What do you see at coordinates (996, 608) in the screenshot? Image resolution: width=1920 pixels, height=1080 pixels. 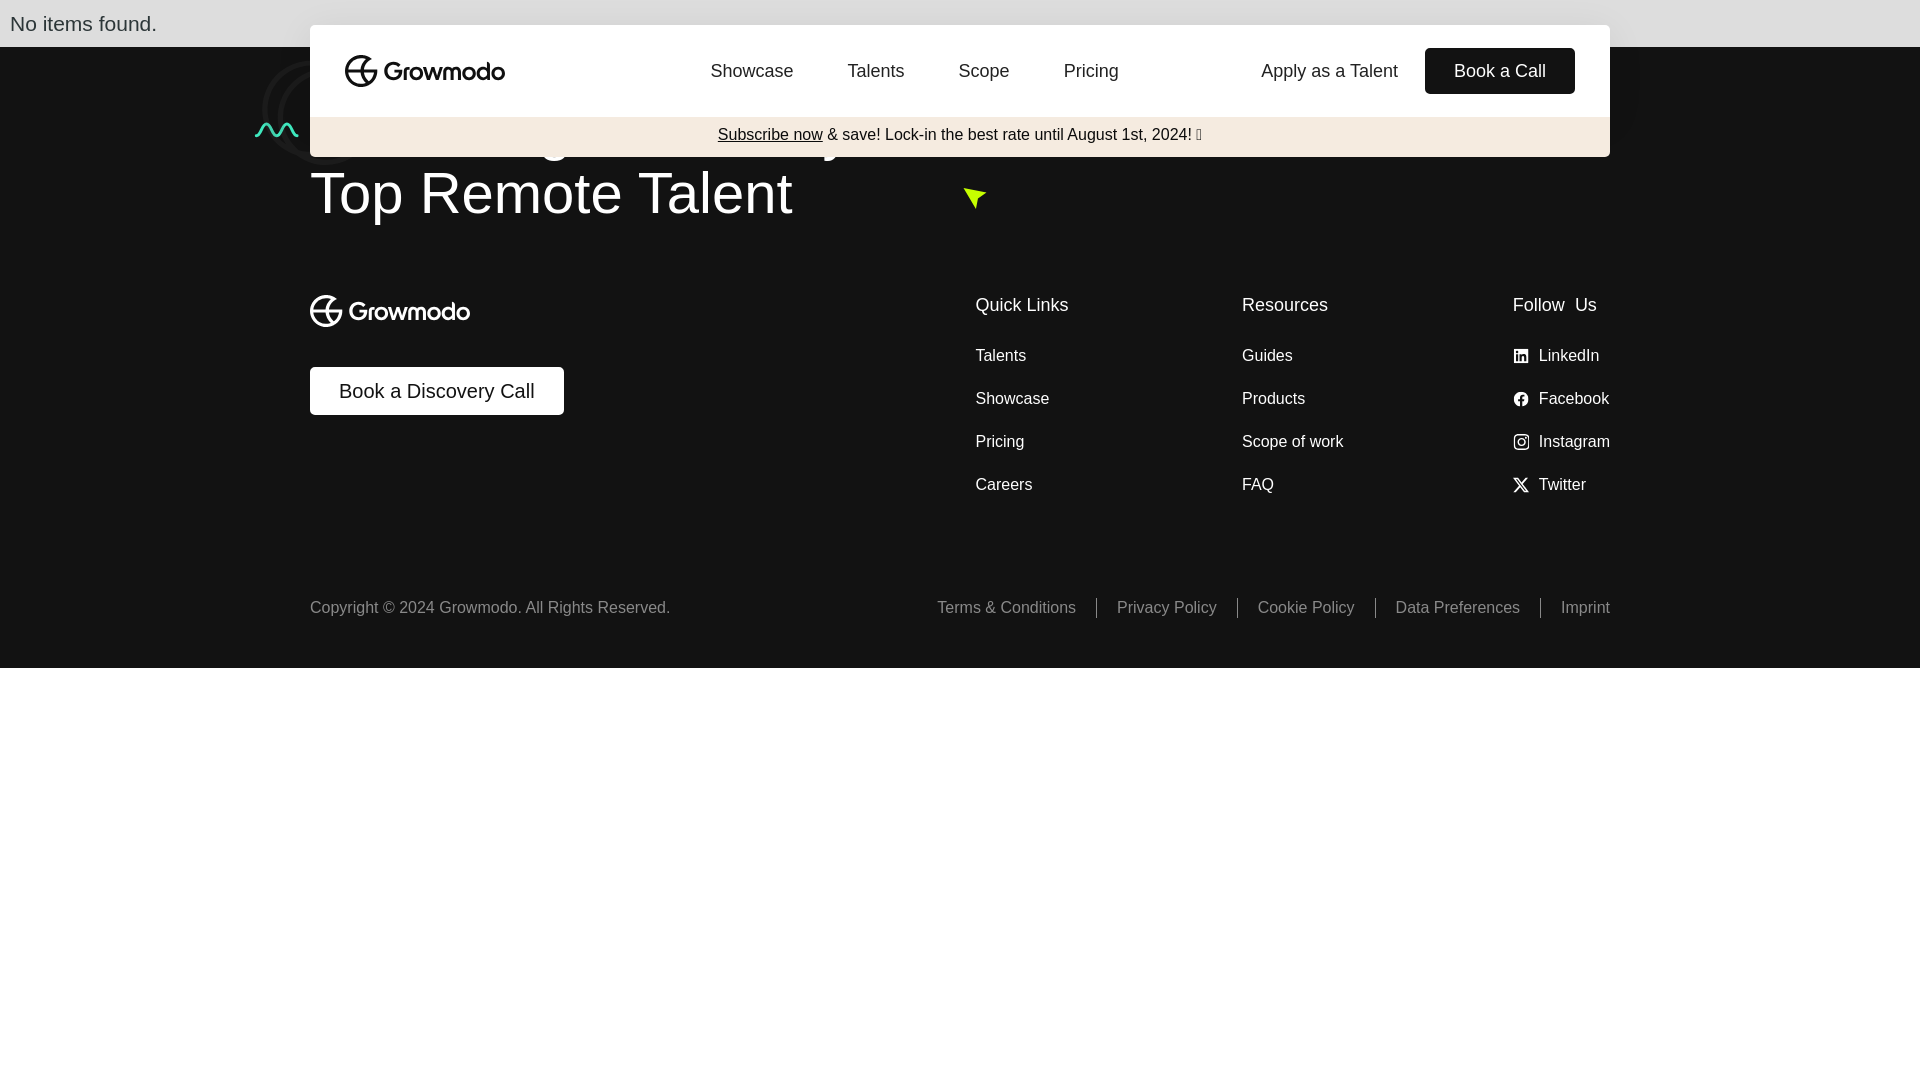 I see `Terms and Conditions` at bounding box center [996, 608].